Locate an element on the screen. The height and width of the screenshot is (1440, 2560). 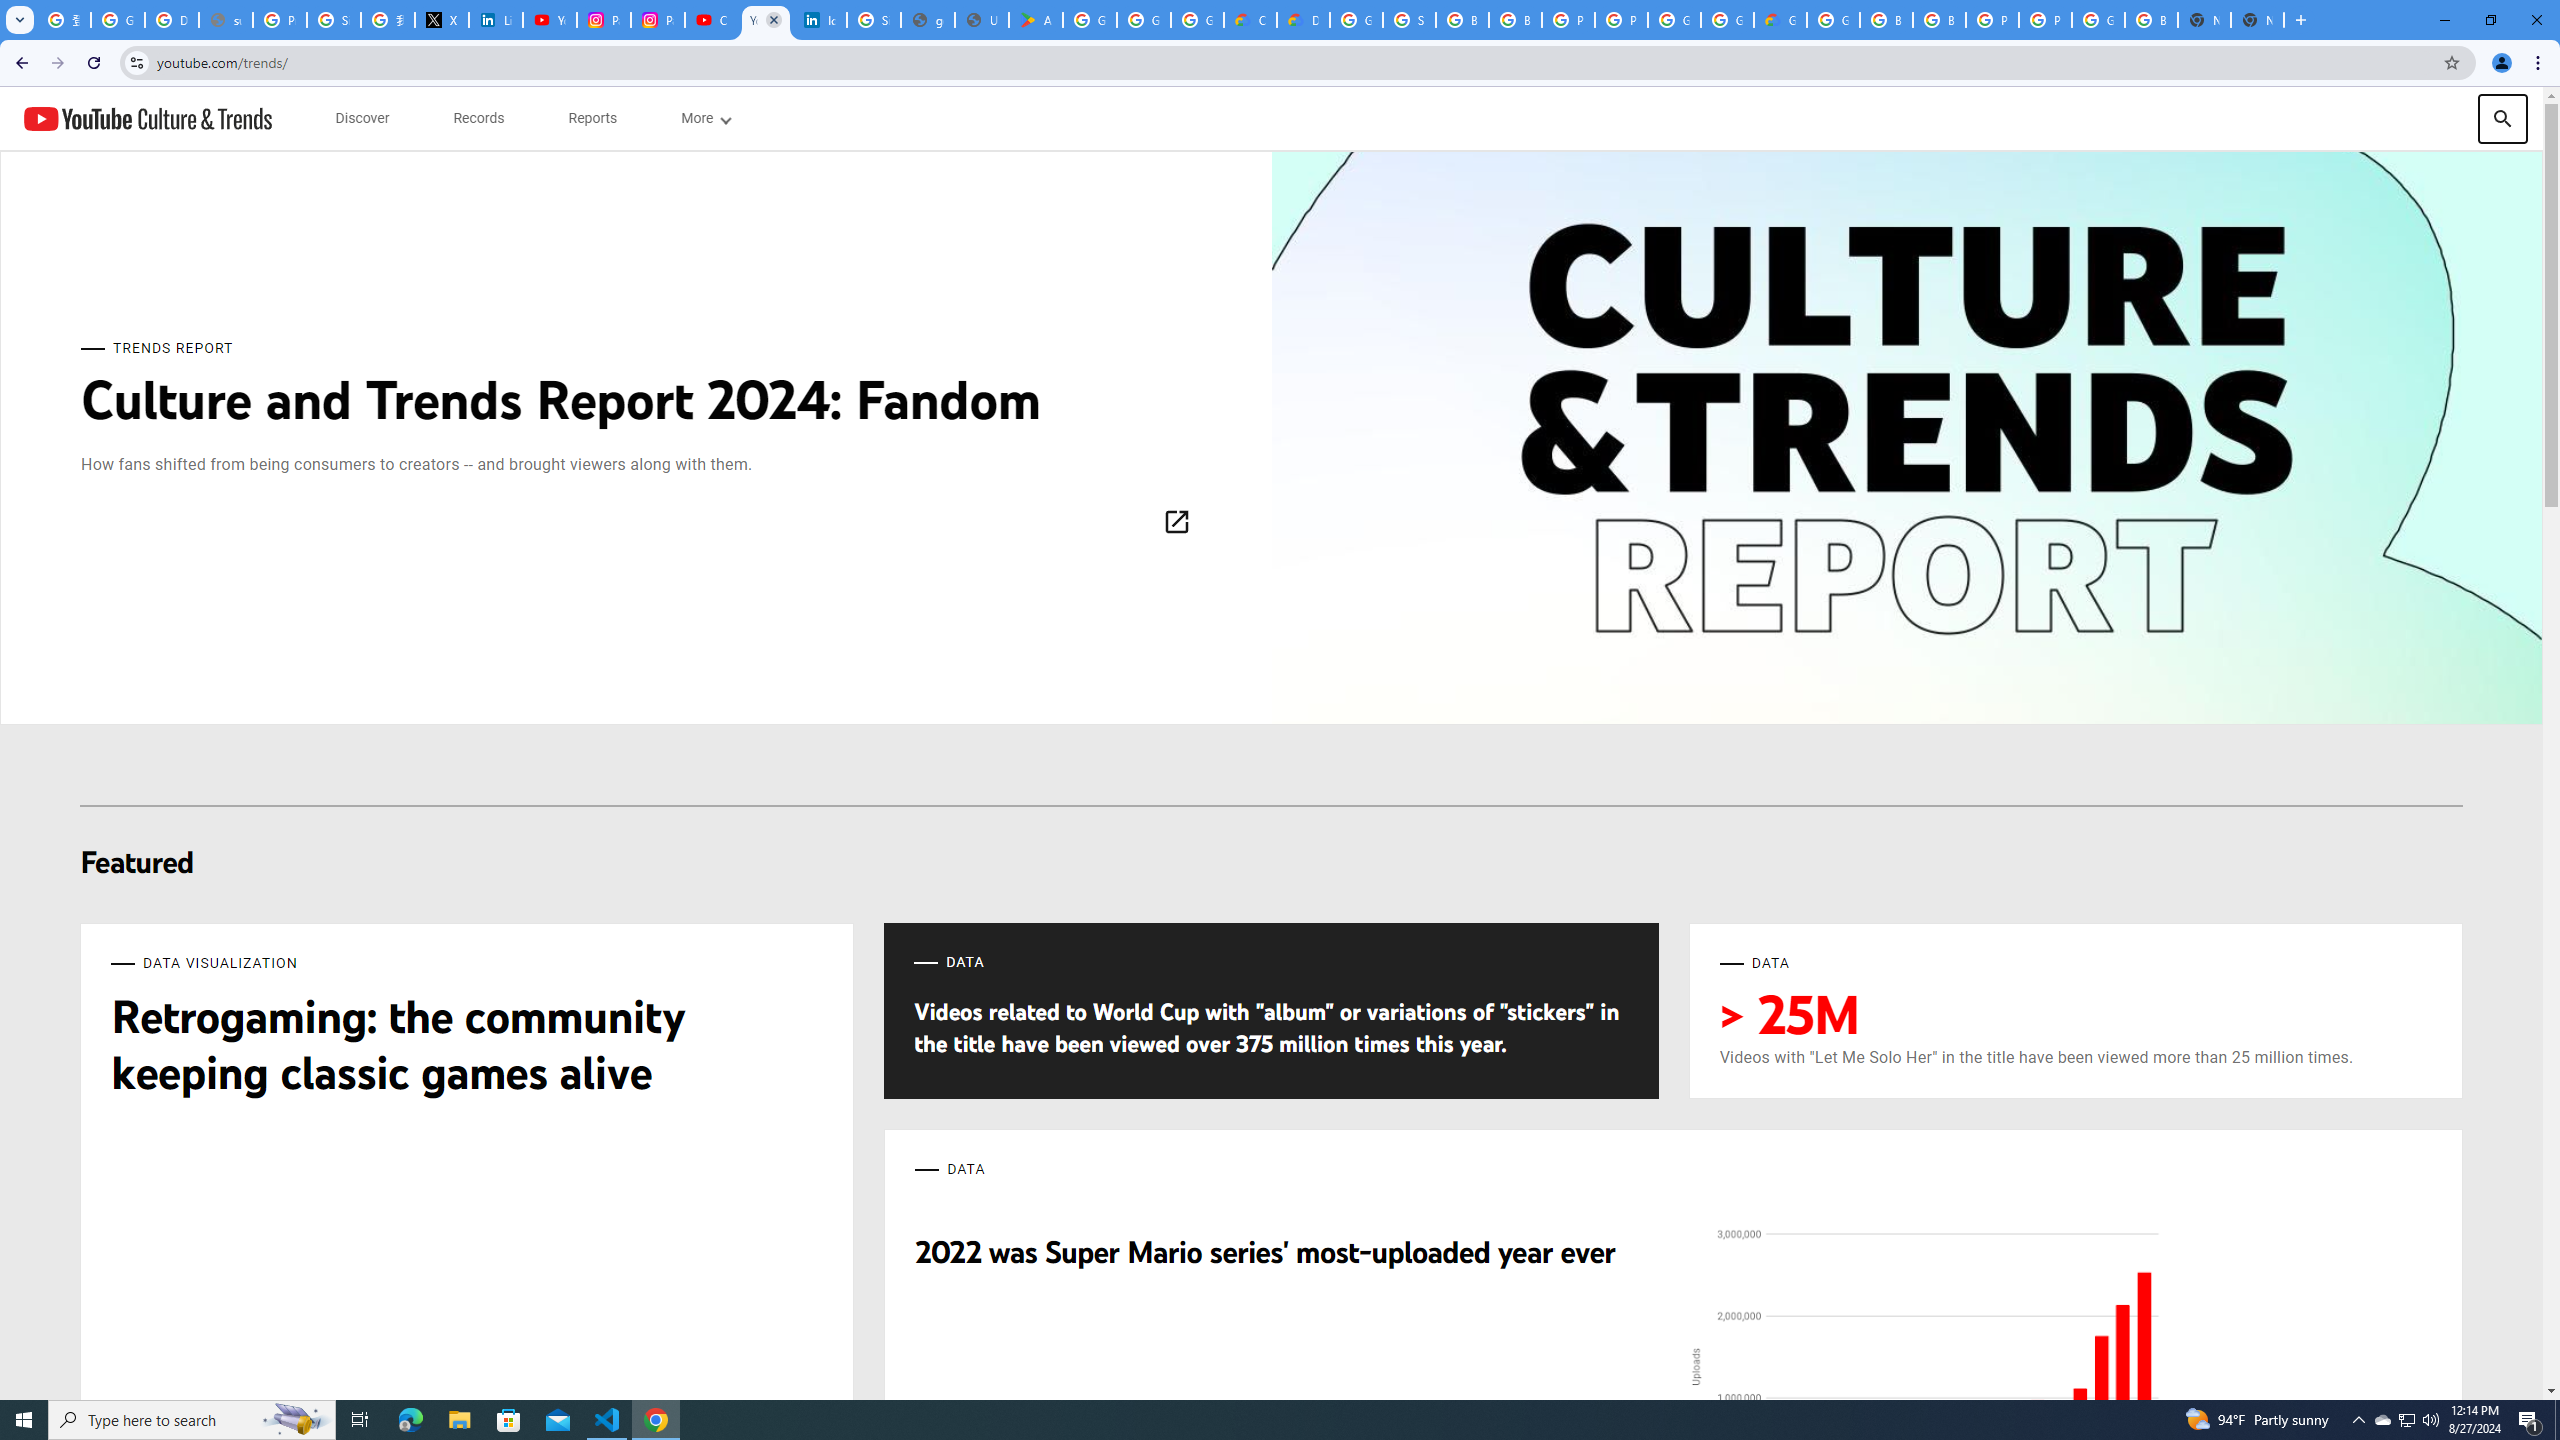
Google Cloud Platform is located at coordinates (1674, 20).